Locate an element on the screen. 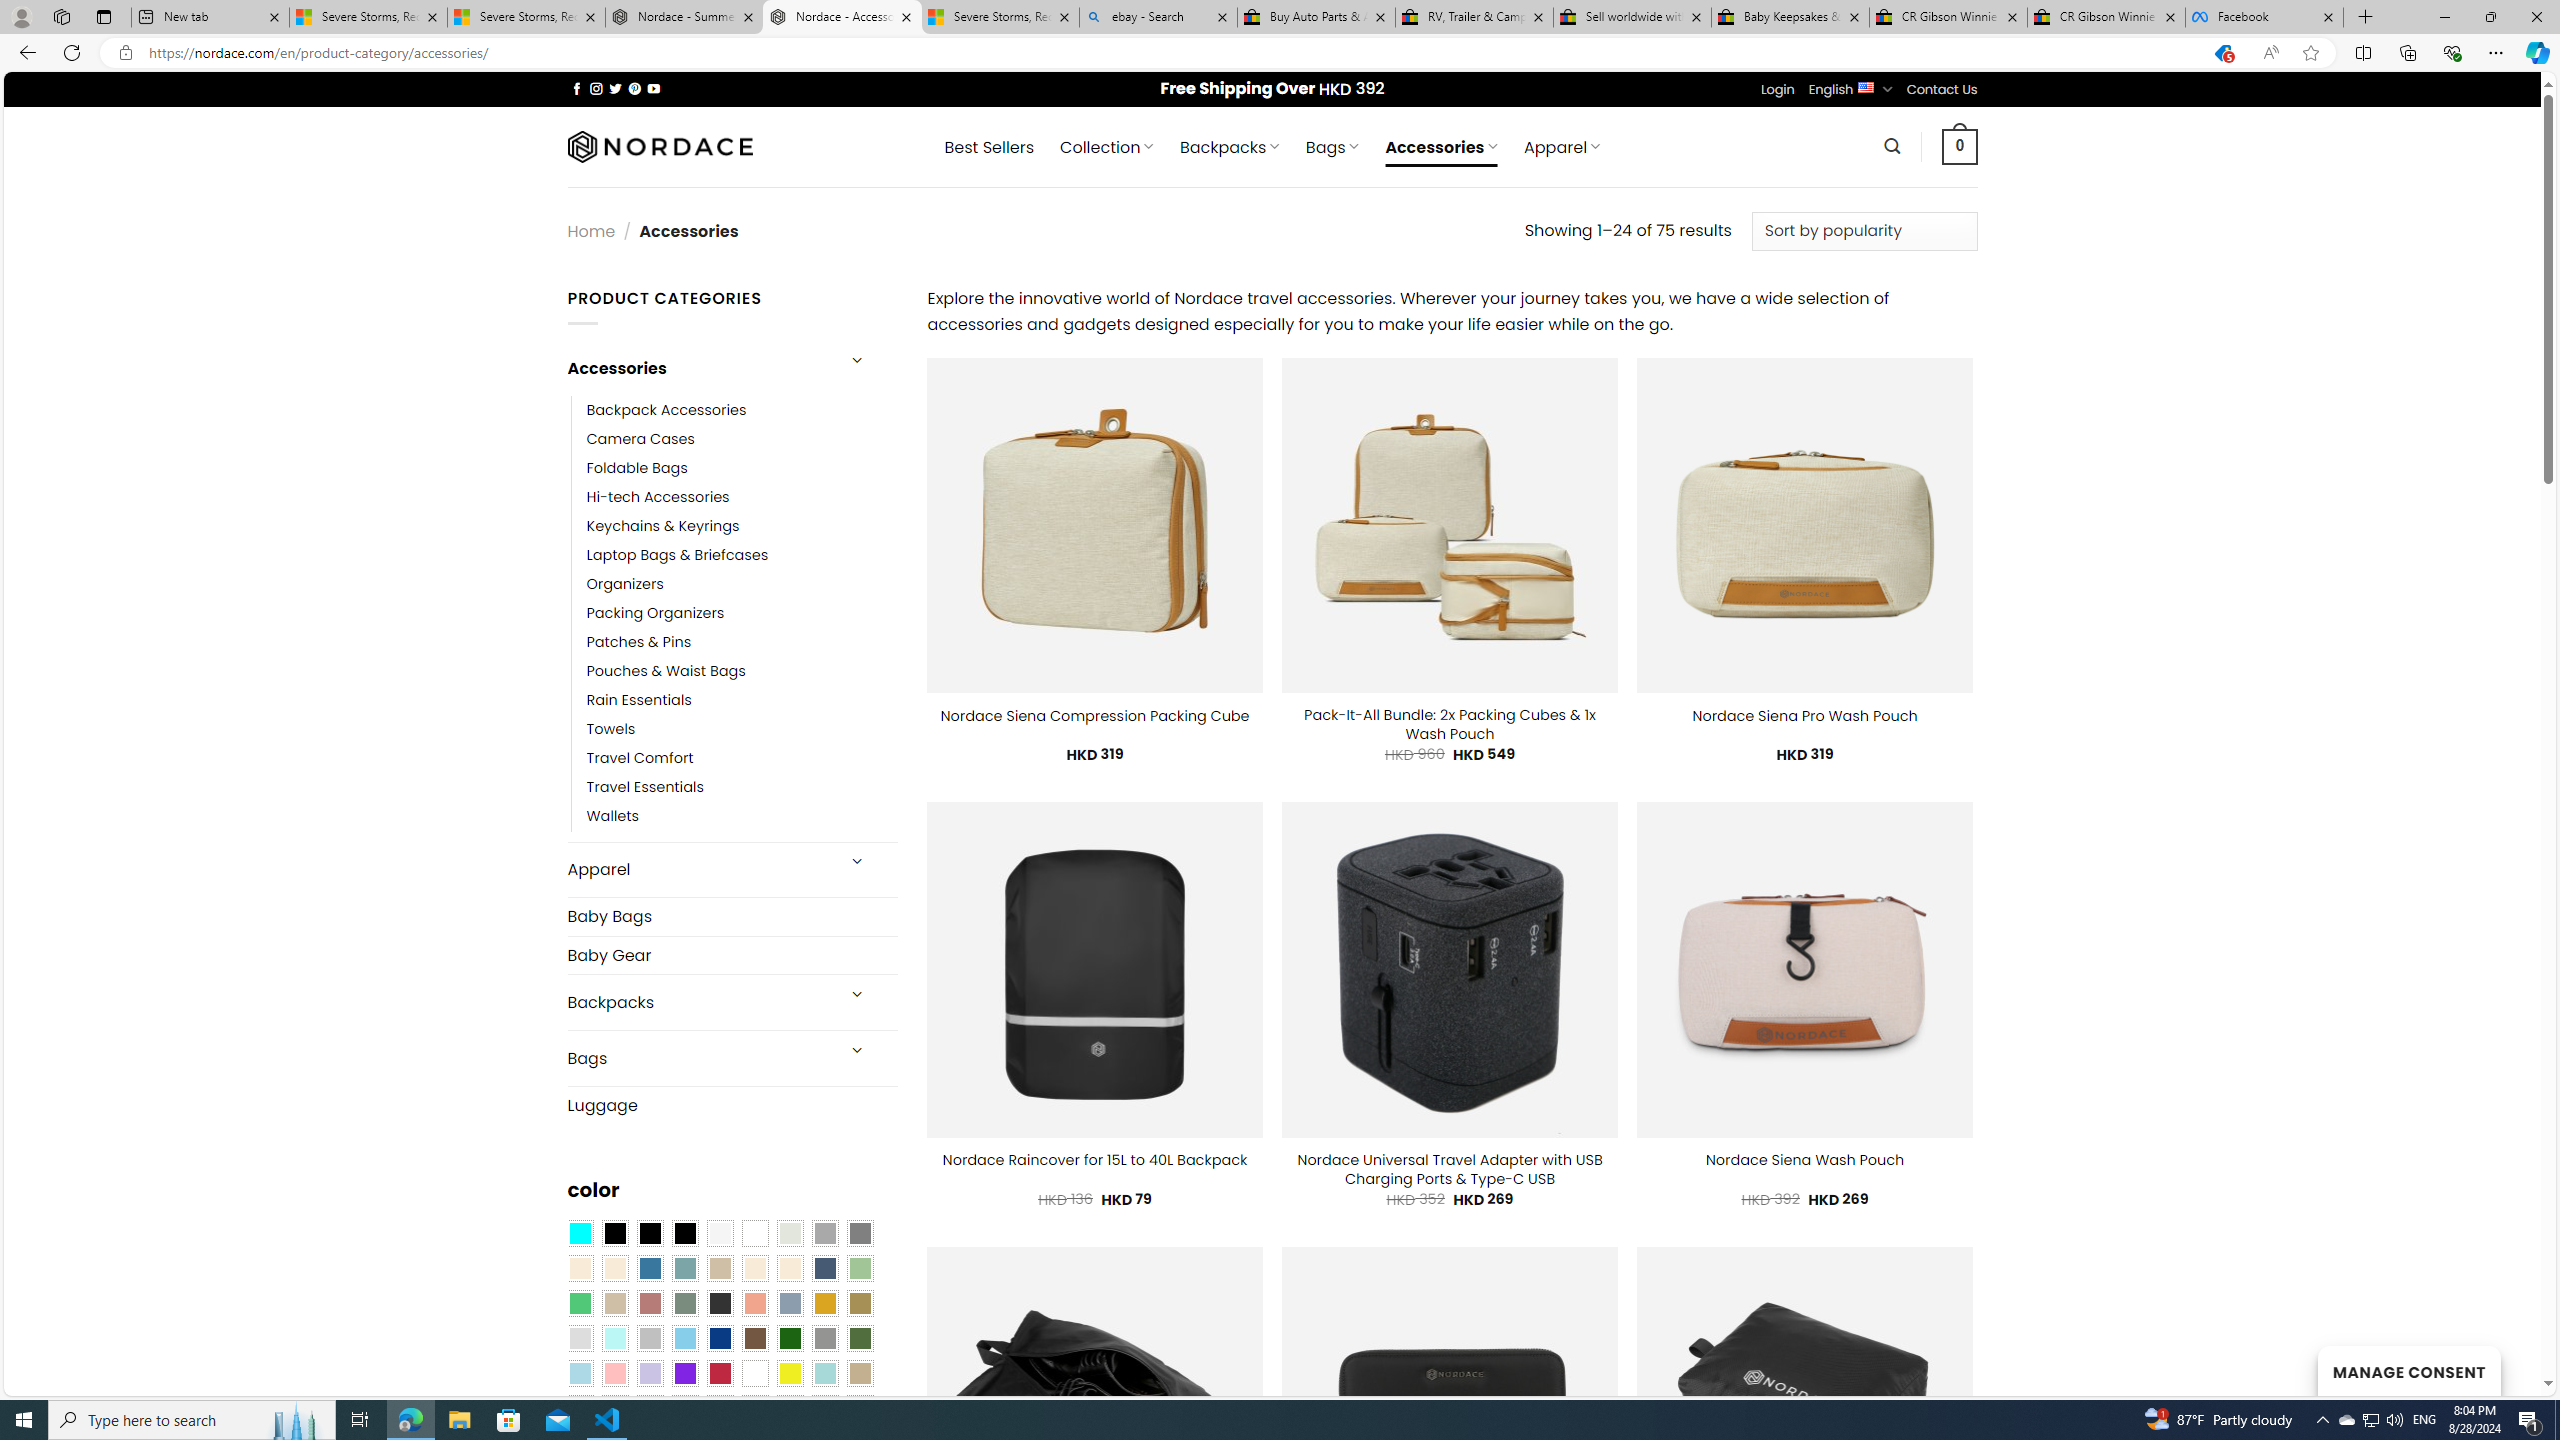 The image size is (2560, 1440). MANAGE CONSENT is located at coordinates (2408, 1370).